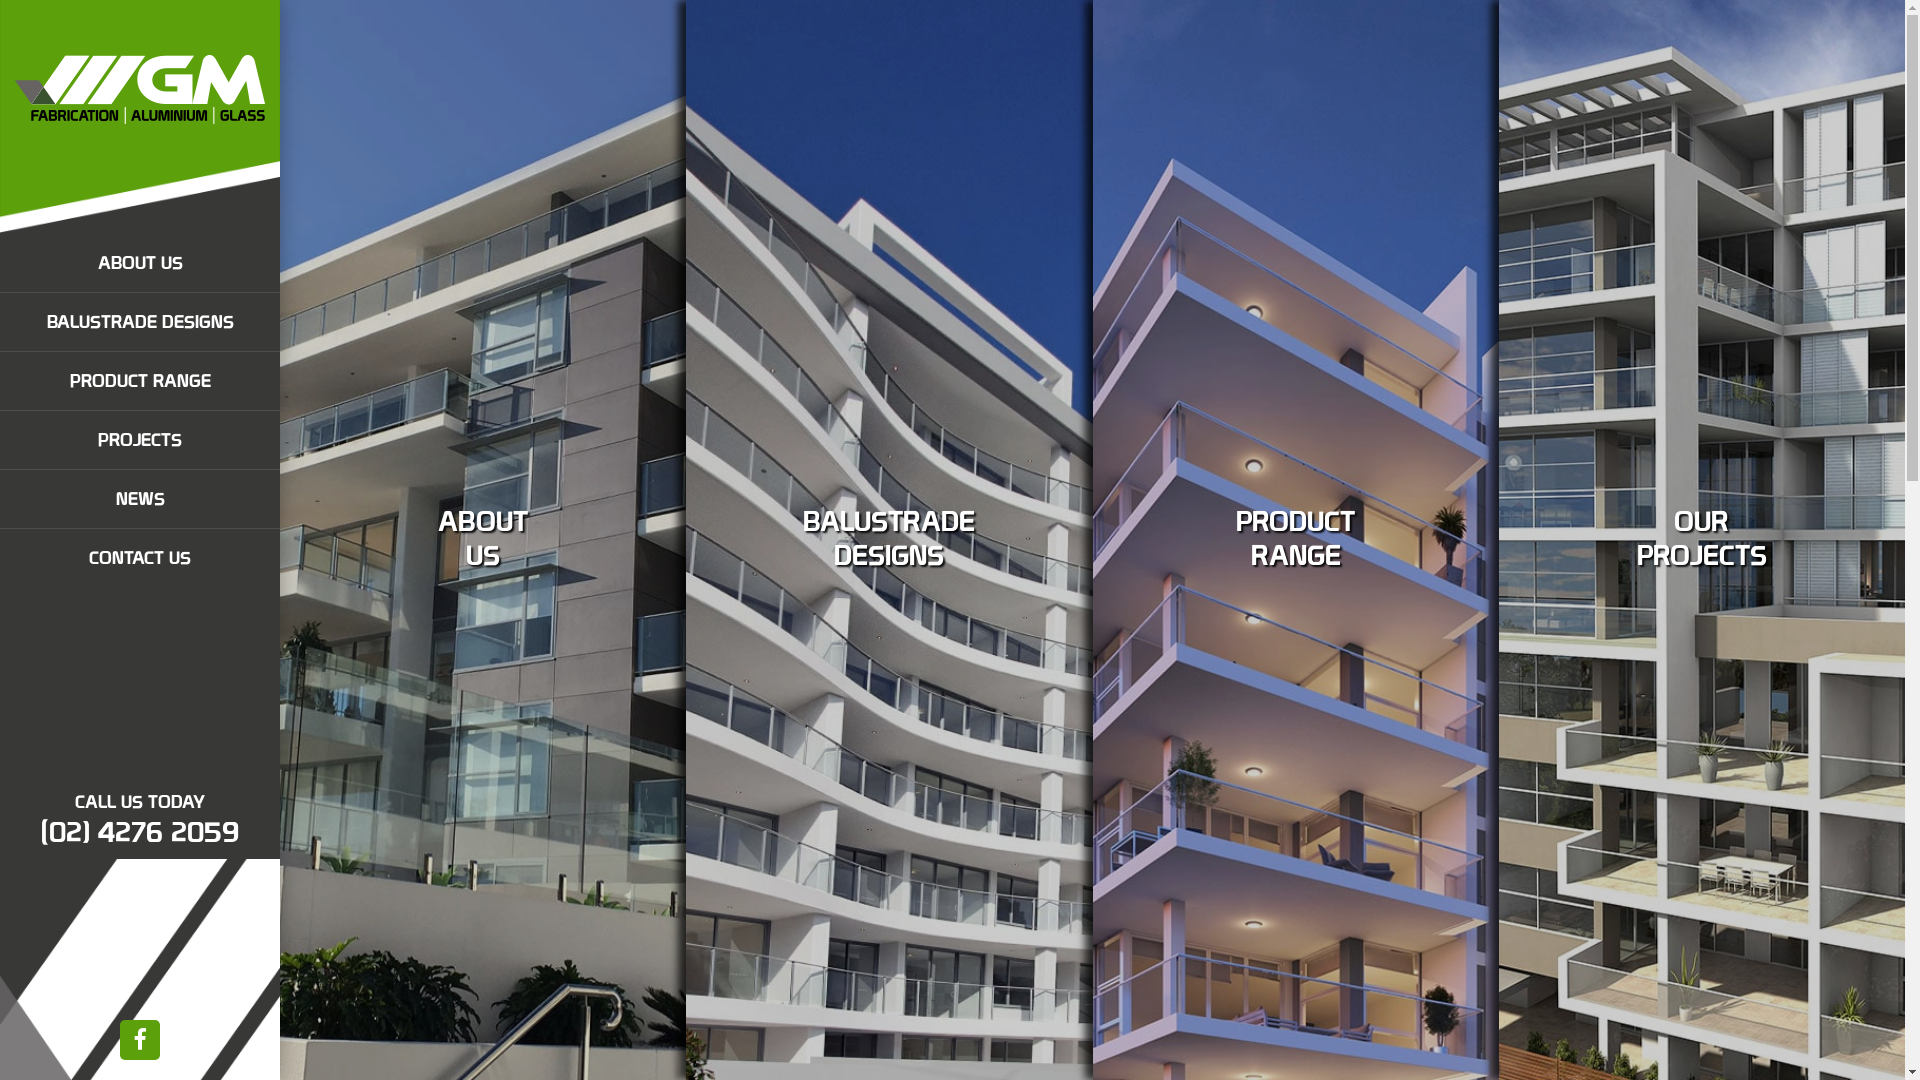  I want to click on CALL US TODAY
(02) 4276 2059, so click(140, 819).